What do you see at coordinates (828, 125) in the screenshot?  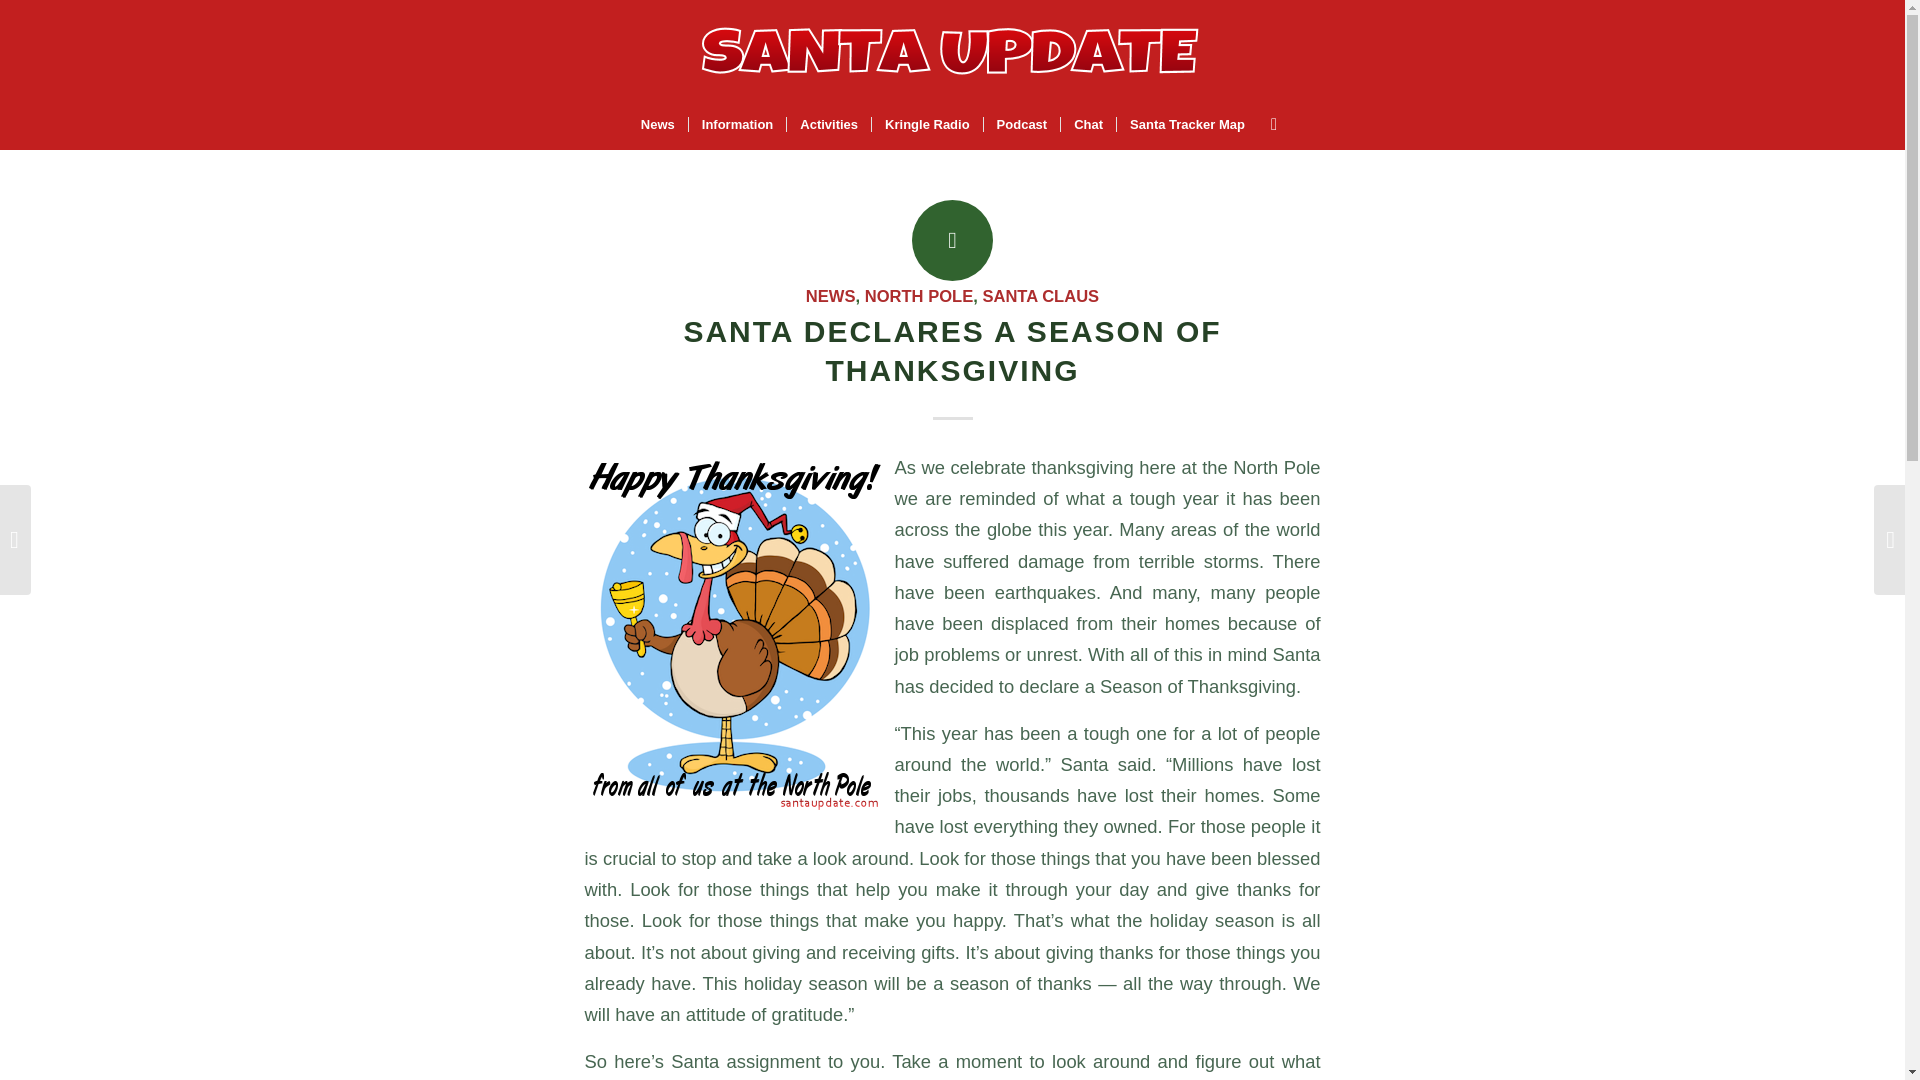 I see `Activities` at bounding box center [828, 125].